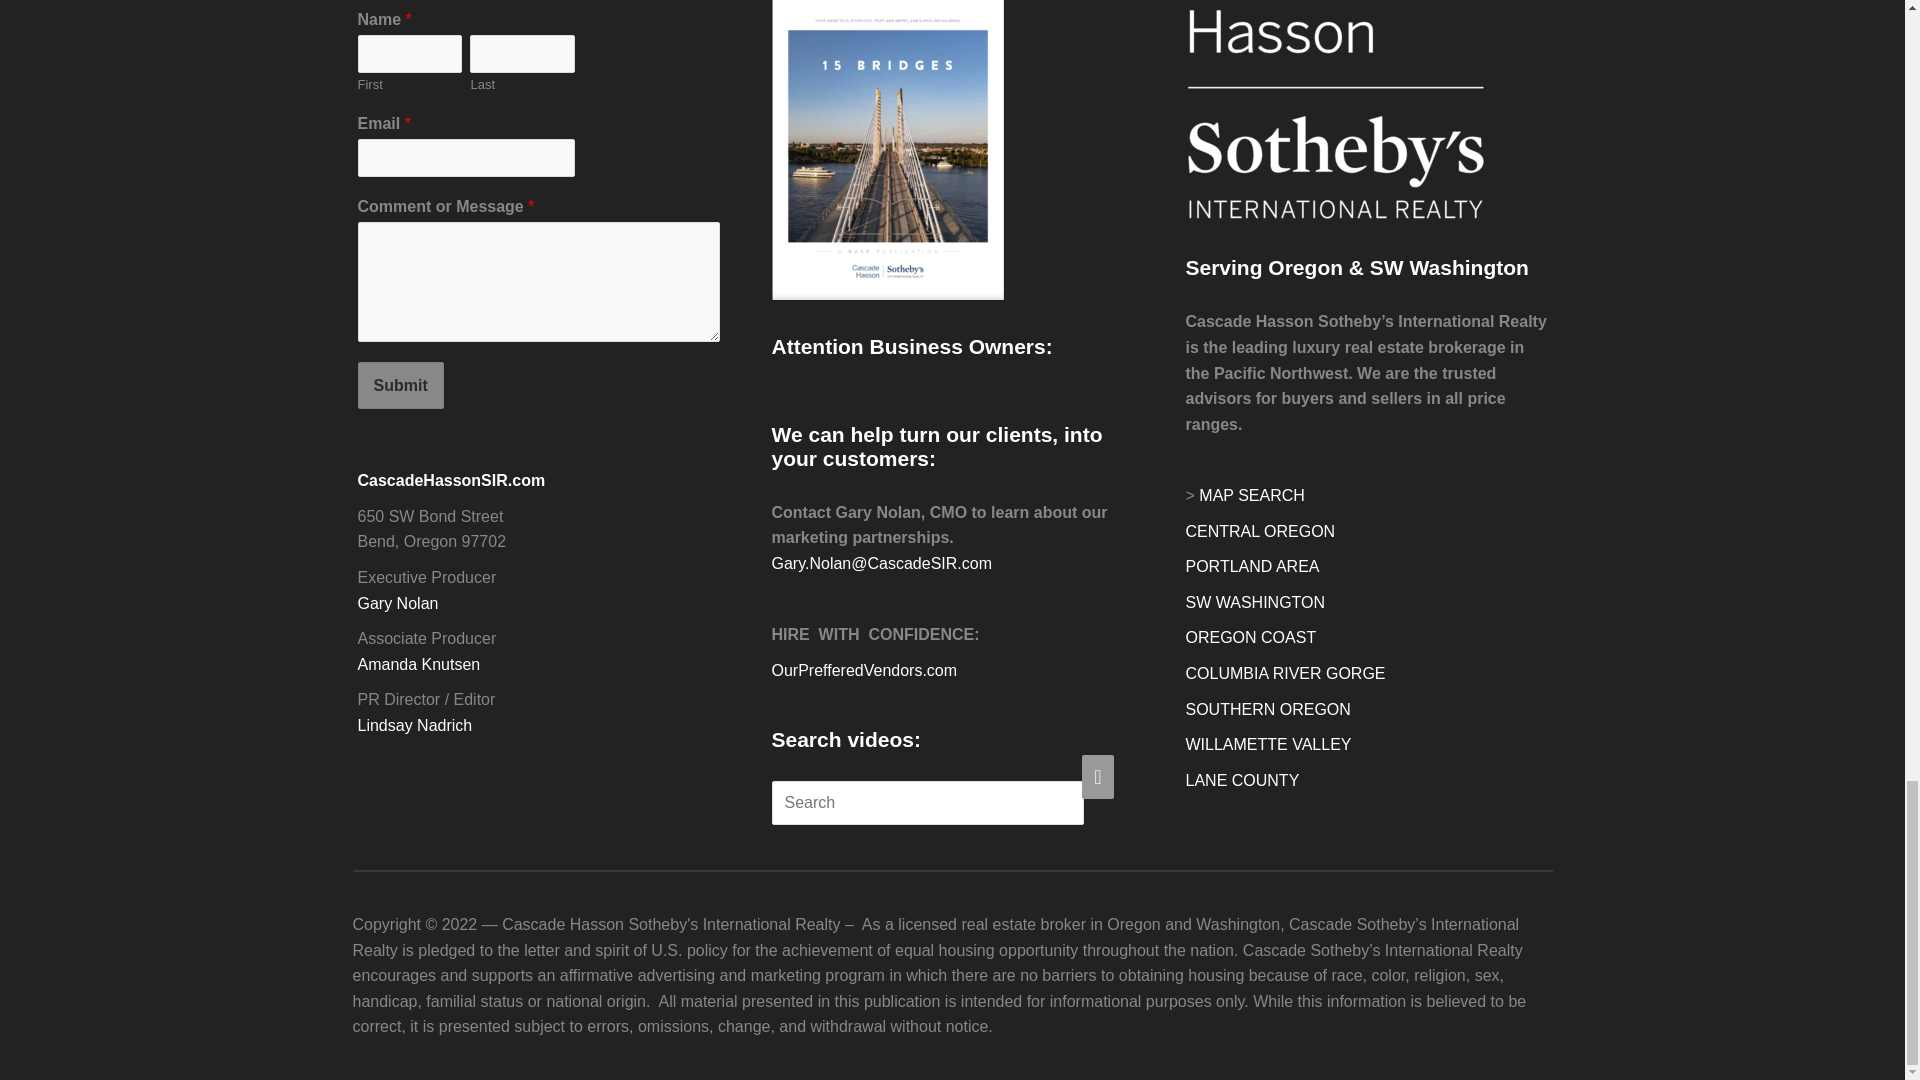  I want to click on CENTRAL OREGON, so click(1261, 531).